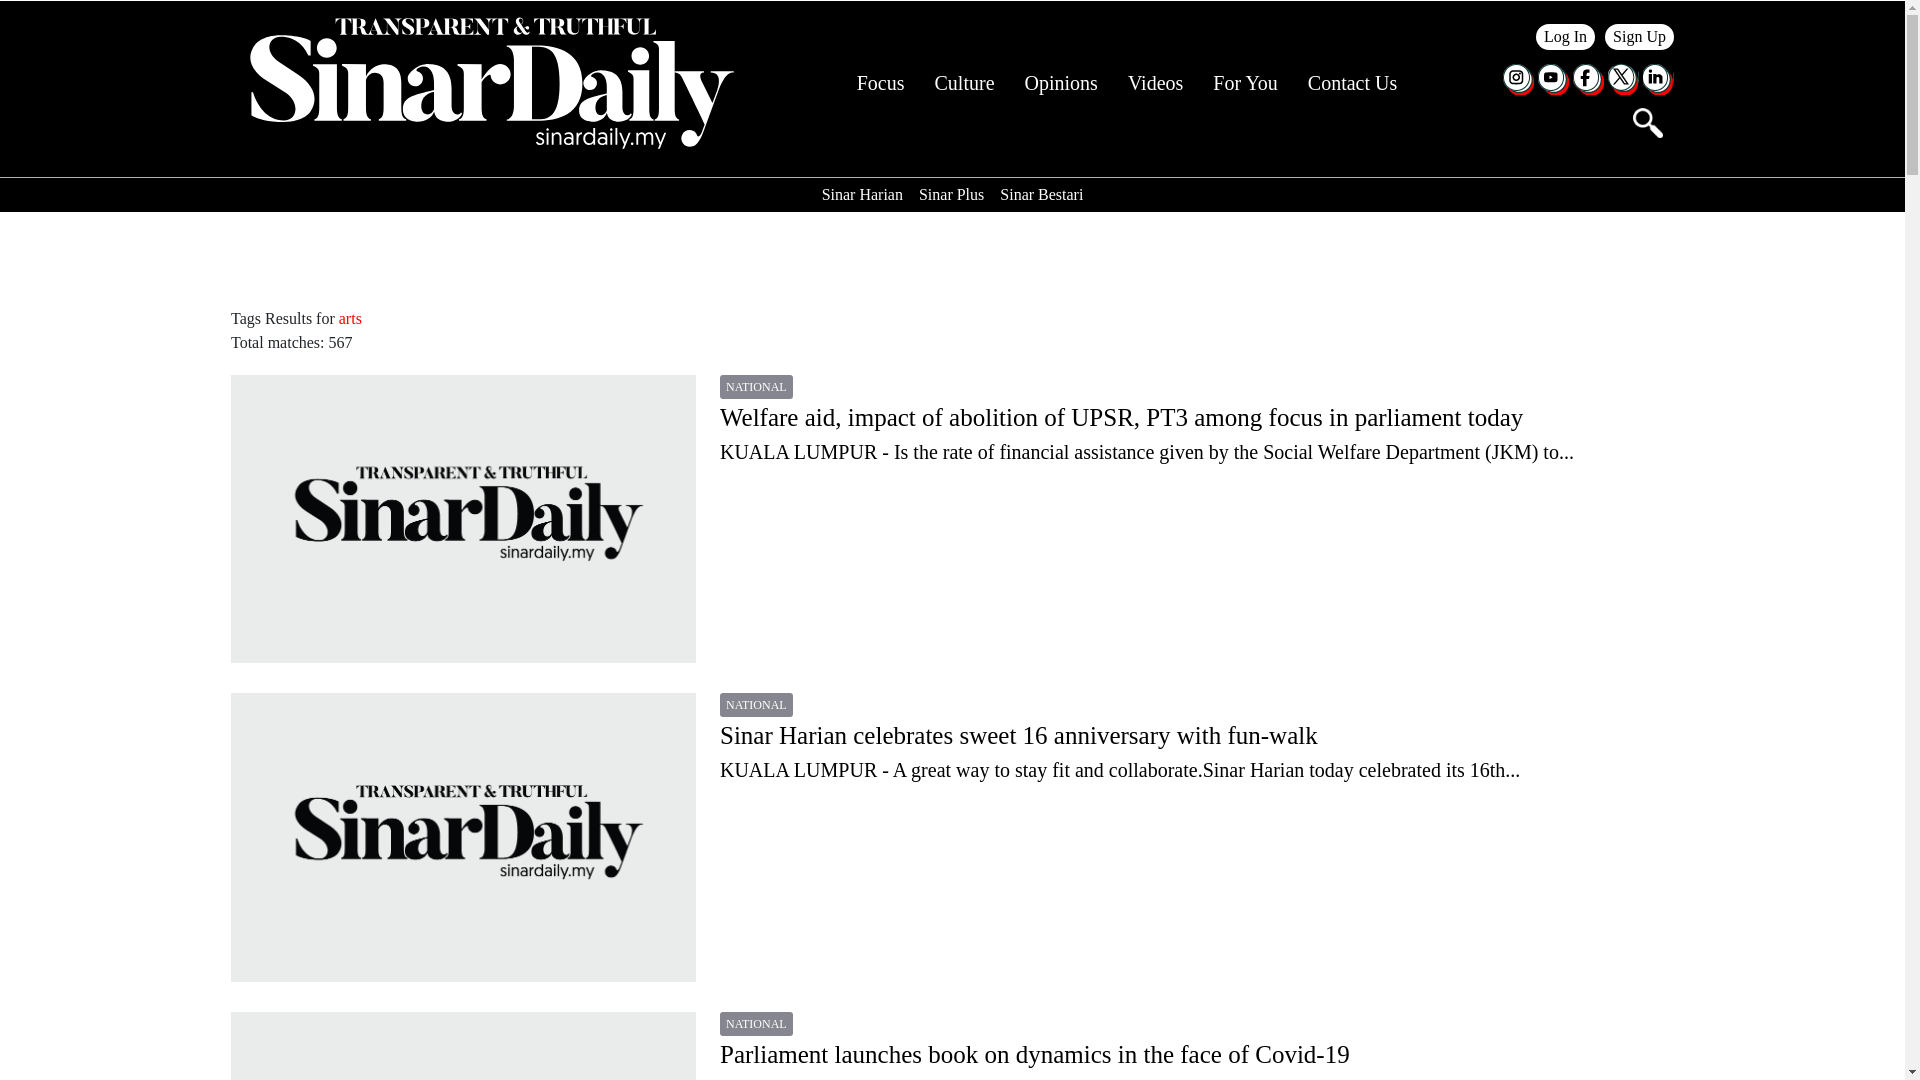  I want to click on Sinar Harian celebrates sweet 16 anniversary with fun-walk, so click(1197, 770).